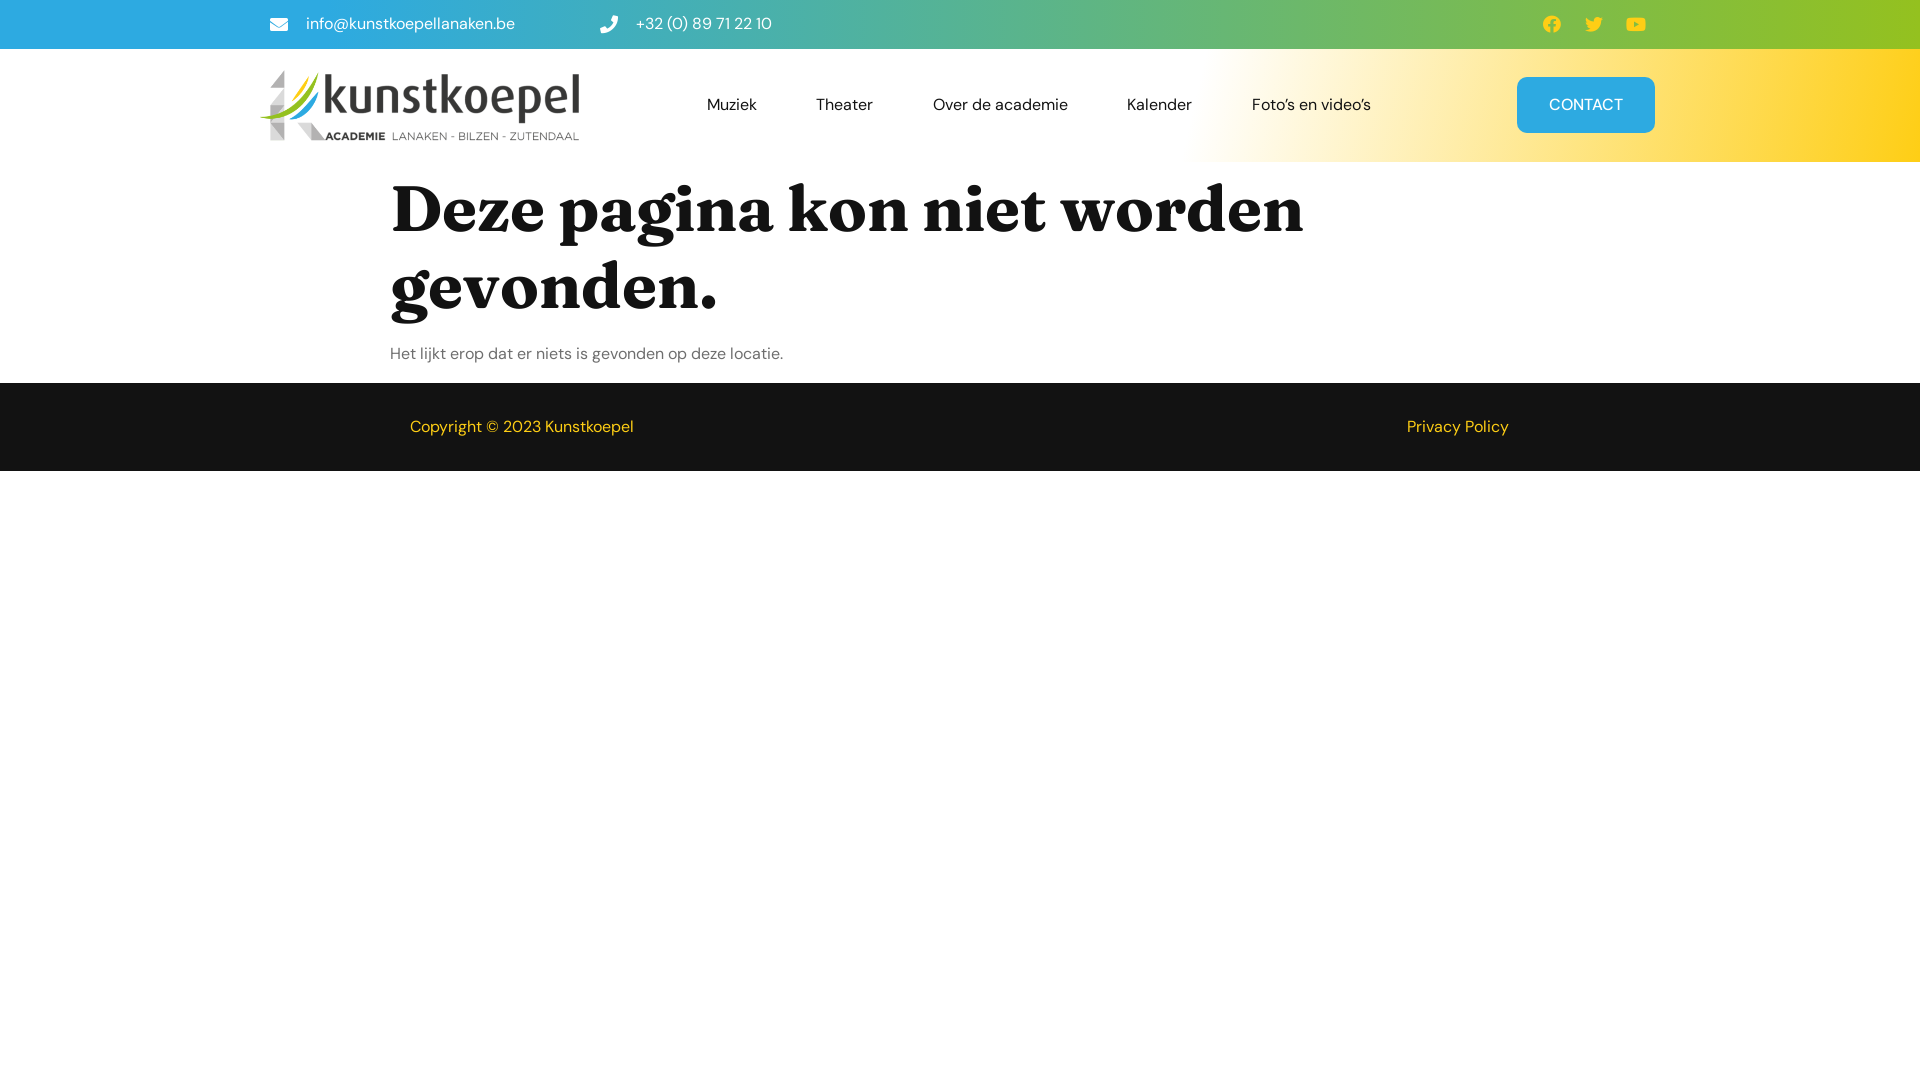 Image resolution: width=1920 pixels, height=1080 pixels. I want to click on Over de academie, so click(1001, 105).